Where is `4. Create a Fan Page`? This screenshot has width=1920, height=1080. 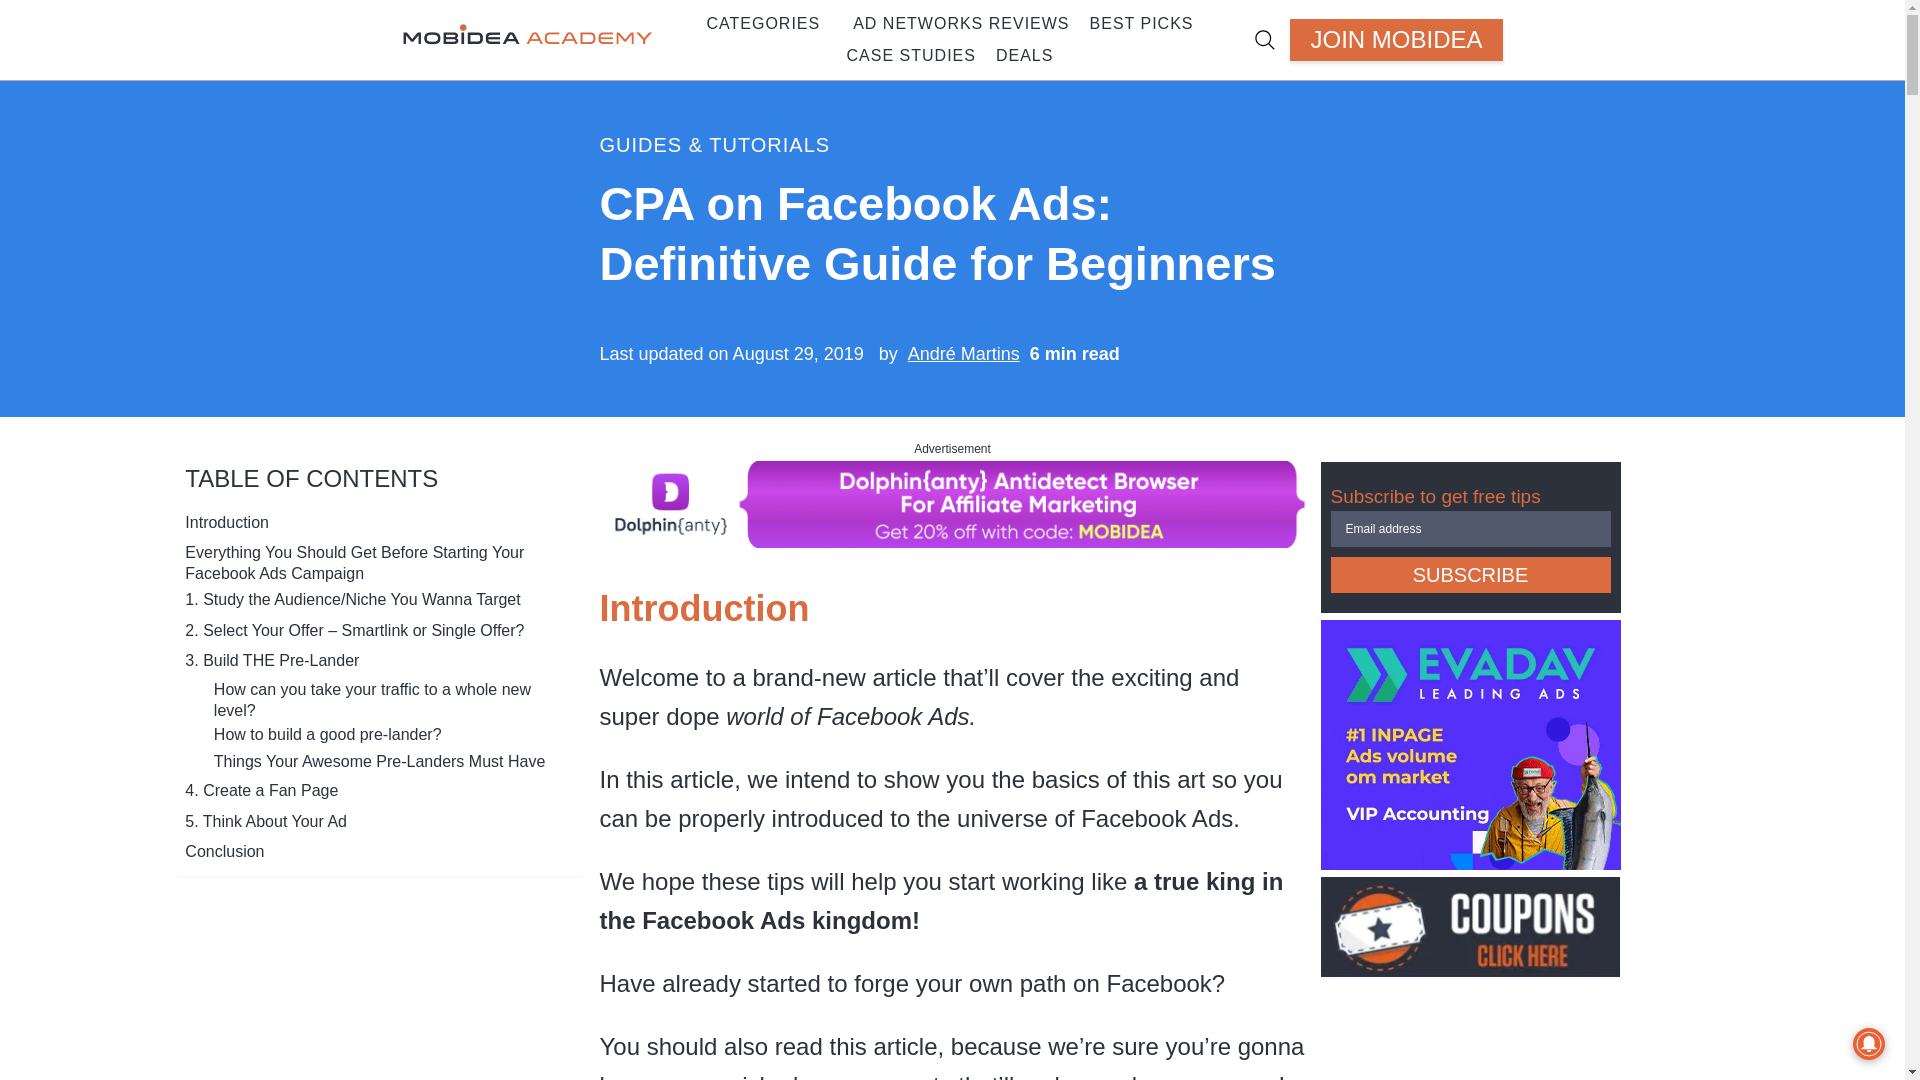
4. Create a Fan Page is located at coordinates (260, 790).